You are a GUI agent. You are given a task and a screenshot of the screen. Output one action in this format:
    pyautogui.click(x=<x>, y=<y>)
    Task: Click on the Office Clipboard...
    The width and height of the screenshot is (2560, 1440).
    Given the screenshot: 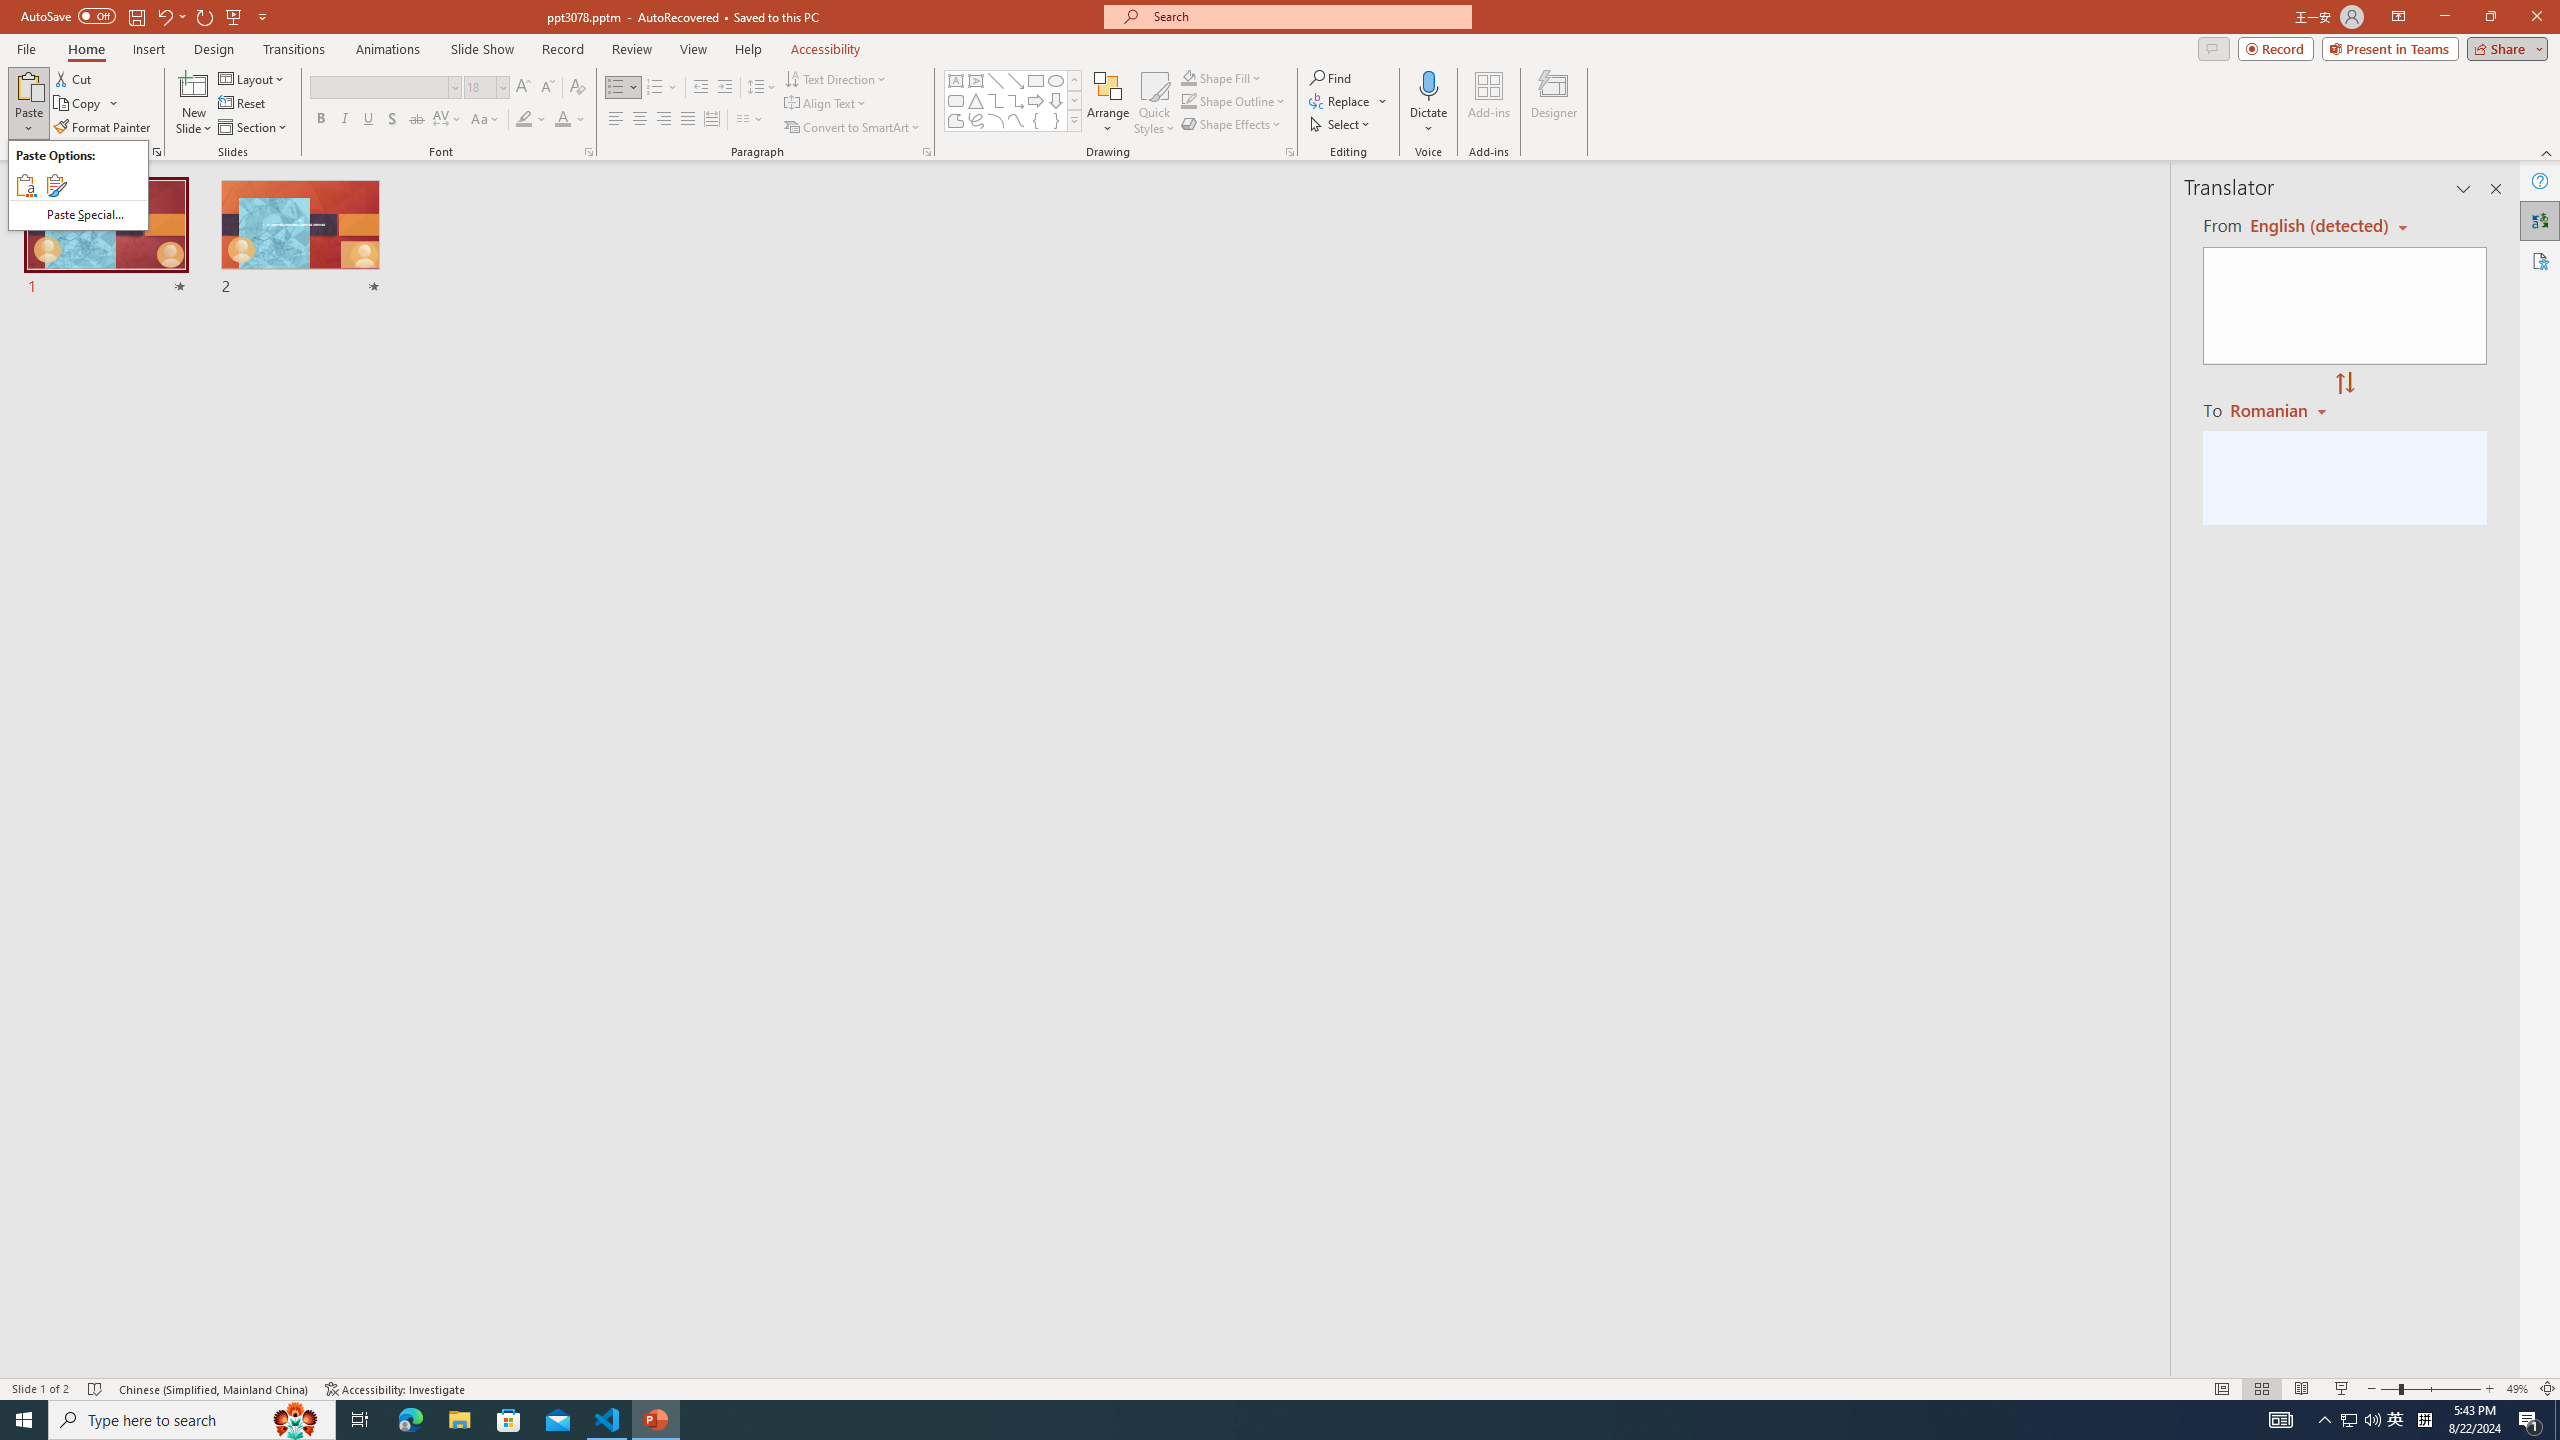 What is the action you would take?
    pyautogui.click(x=156, y=152)
    